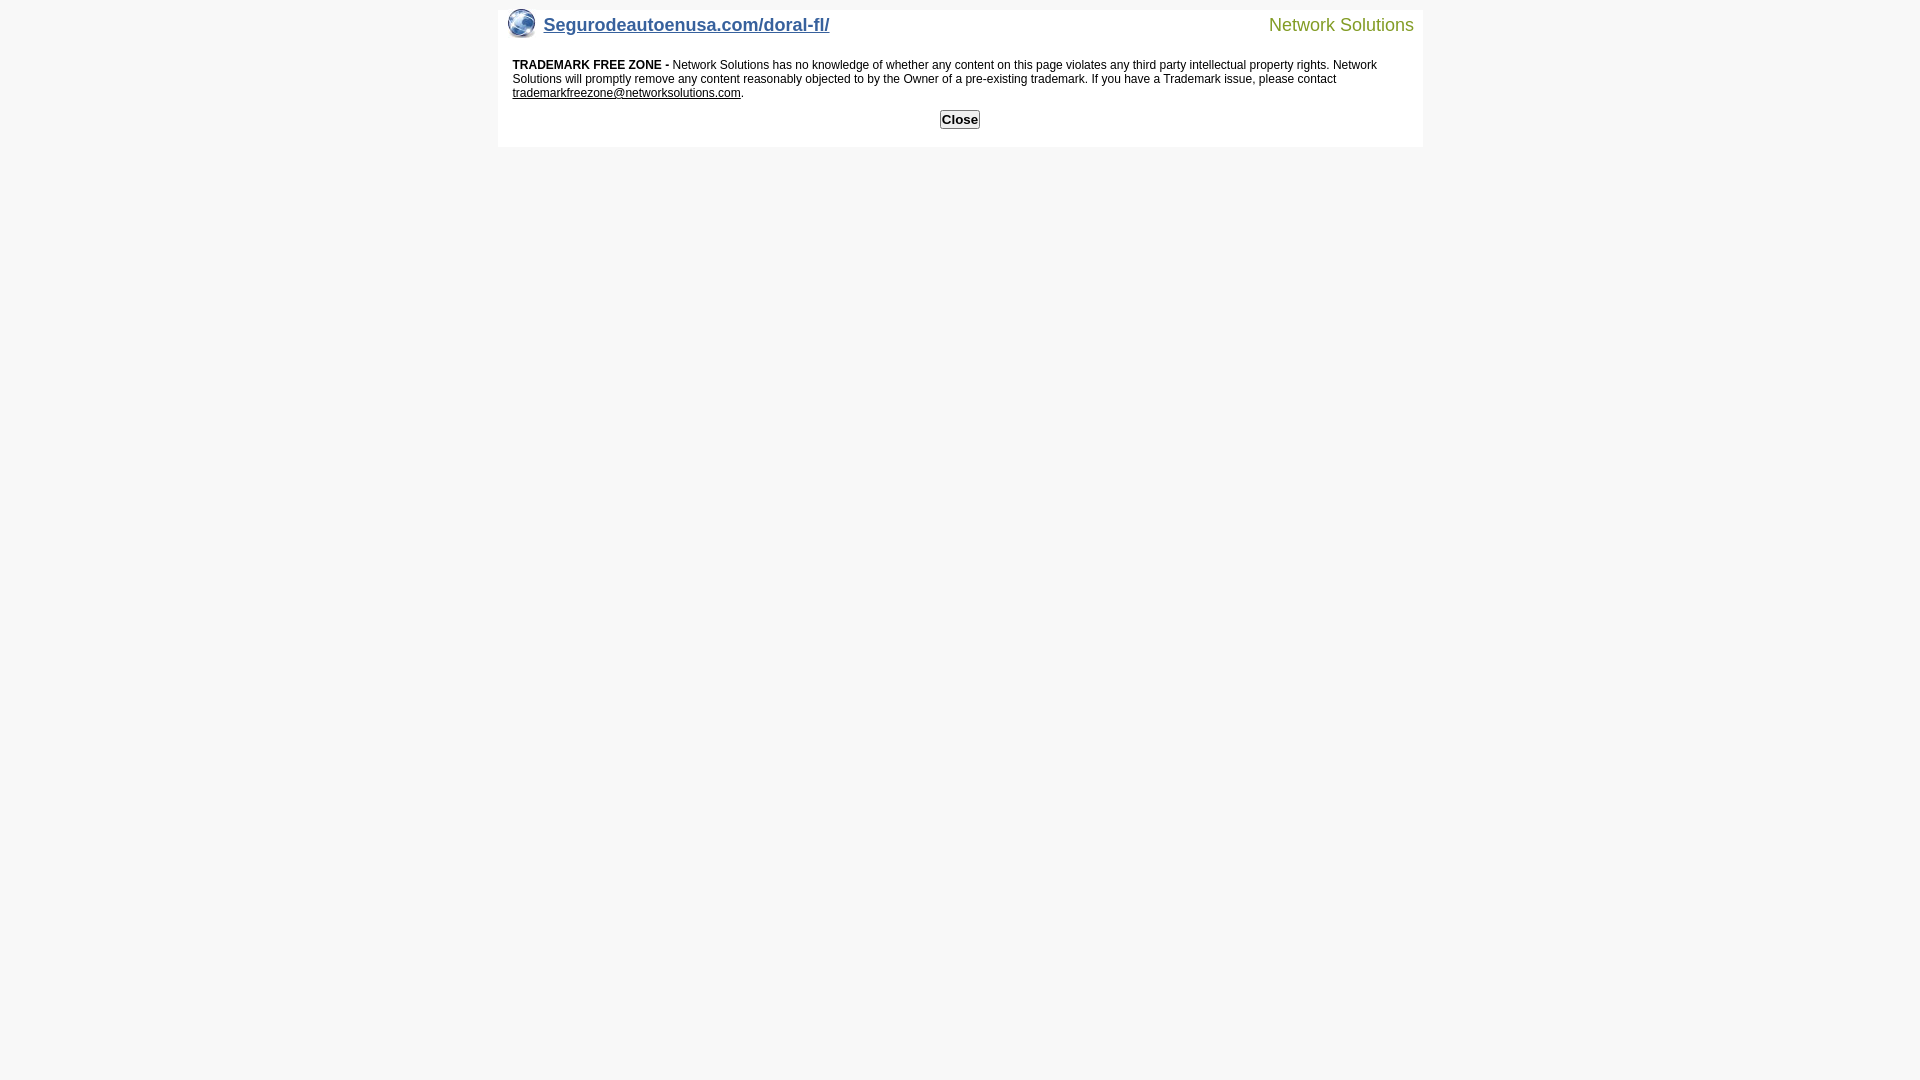 This screenshot has width=1920, height=1080. I want to click on Segurodeautoenusa.com/doral-fl/, so click(669, 30).